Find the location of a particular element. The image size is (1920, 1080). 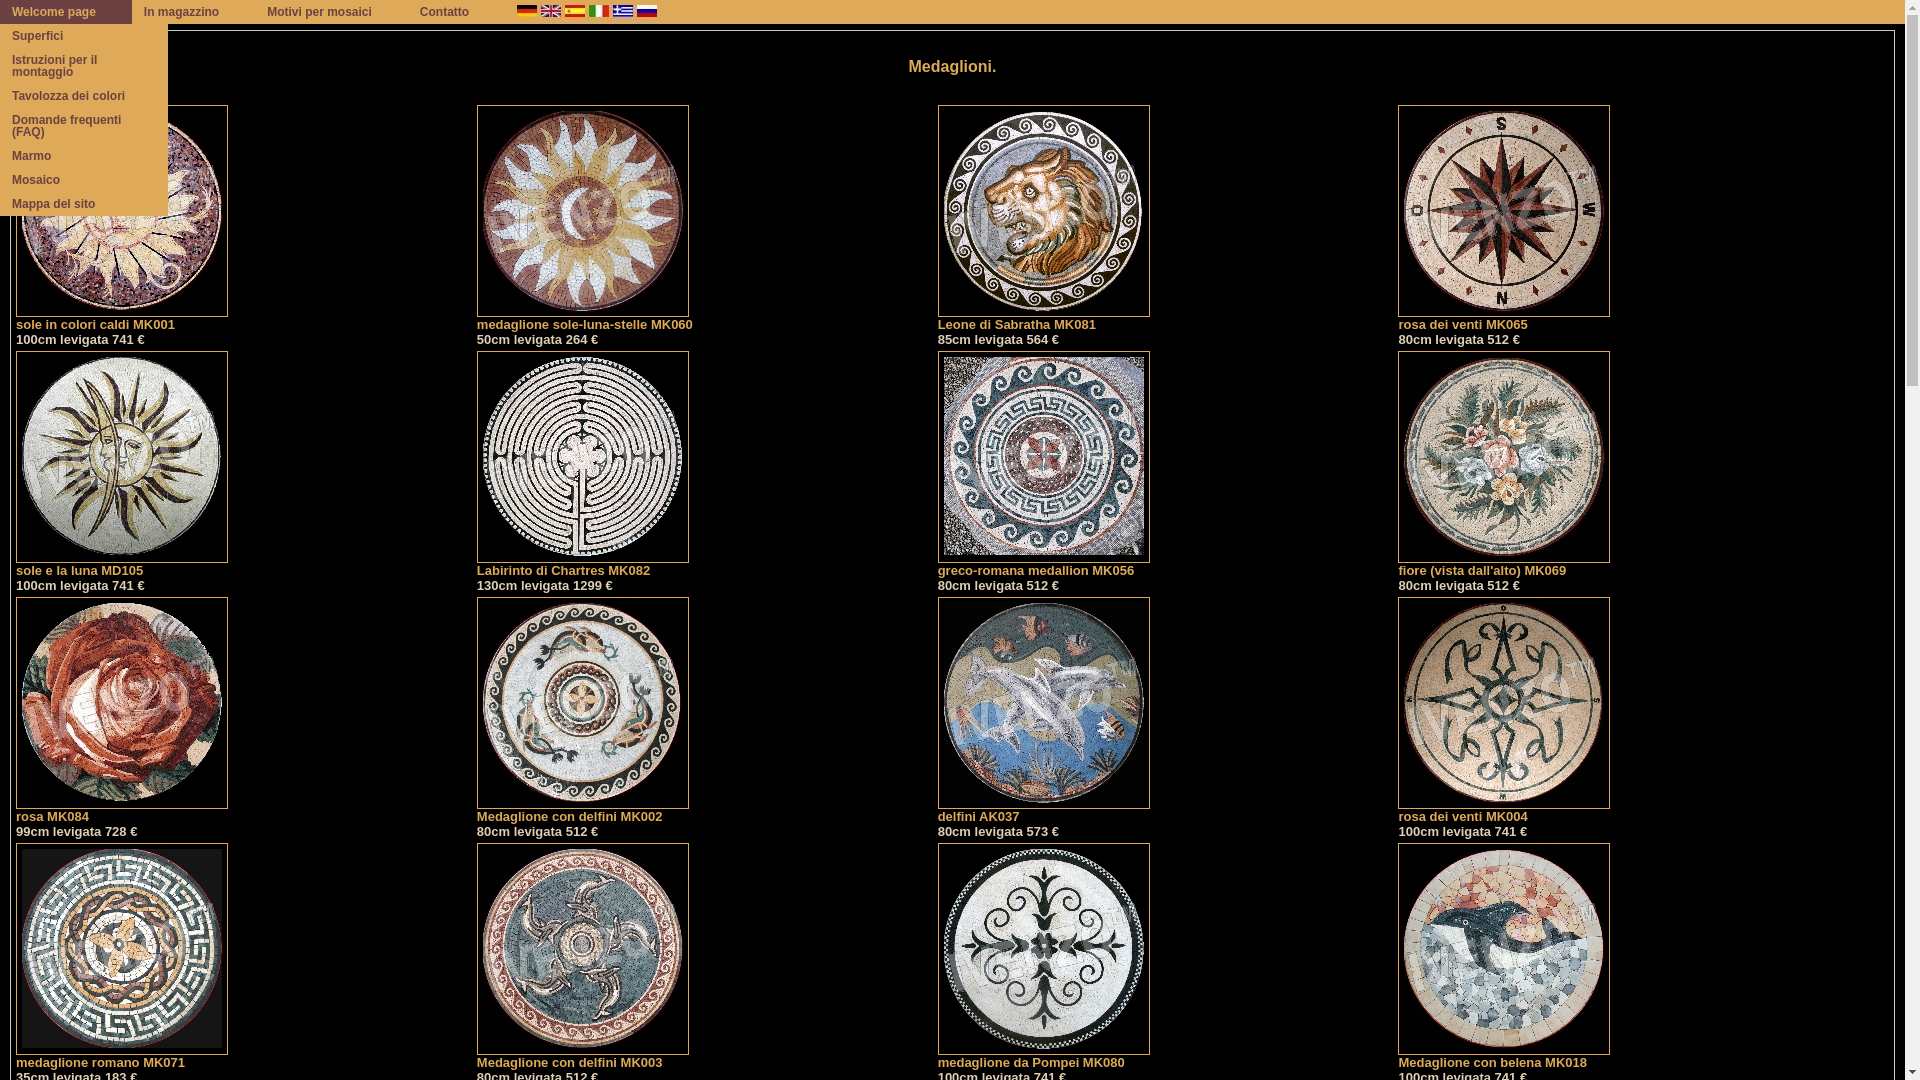

choose language is located at coordinates (598, 12).